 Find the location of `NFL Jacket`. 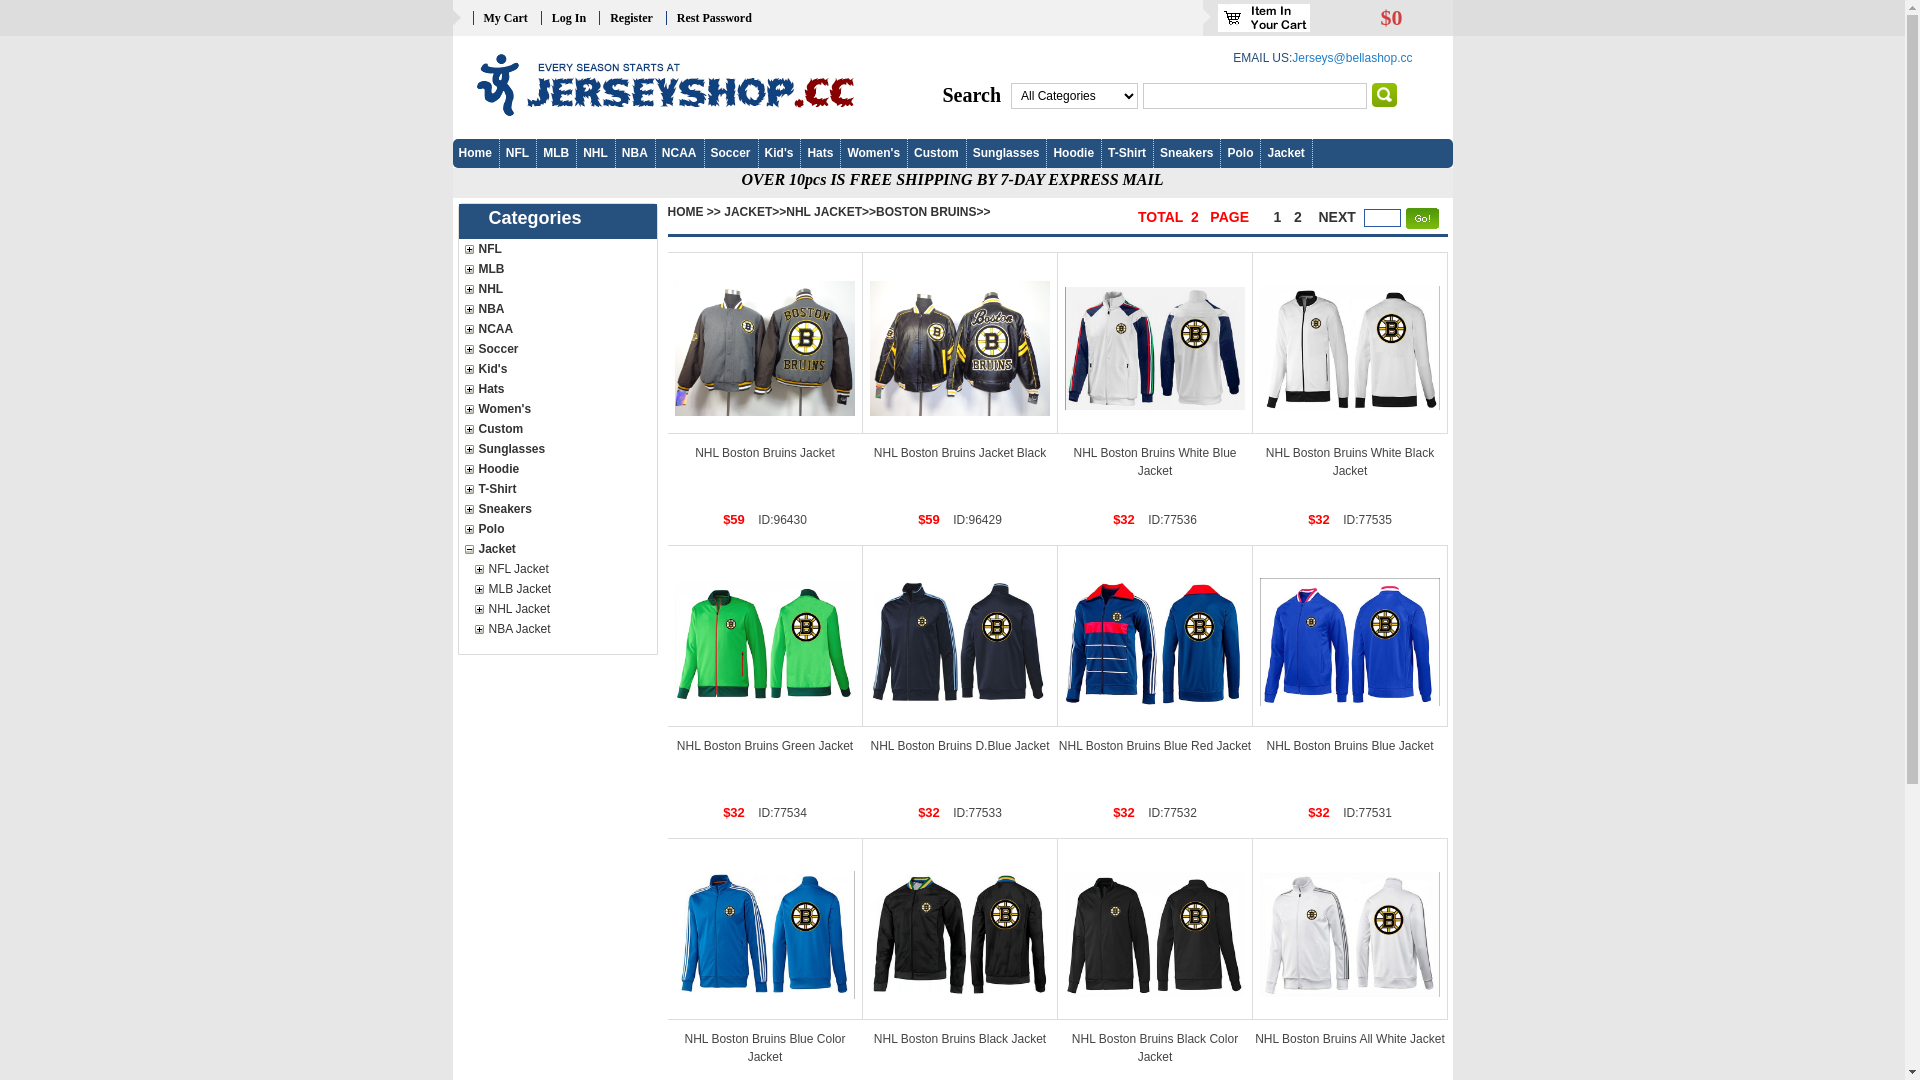

NFL Jacket is located at coordinates (518, 569).